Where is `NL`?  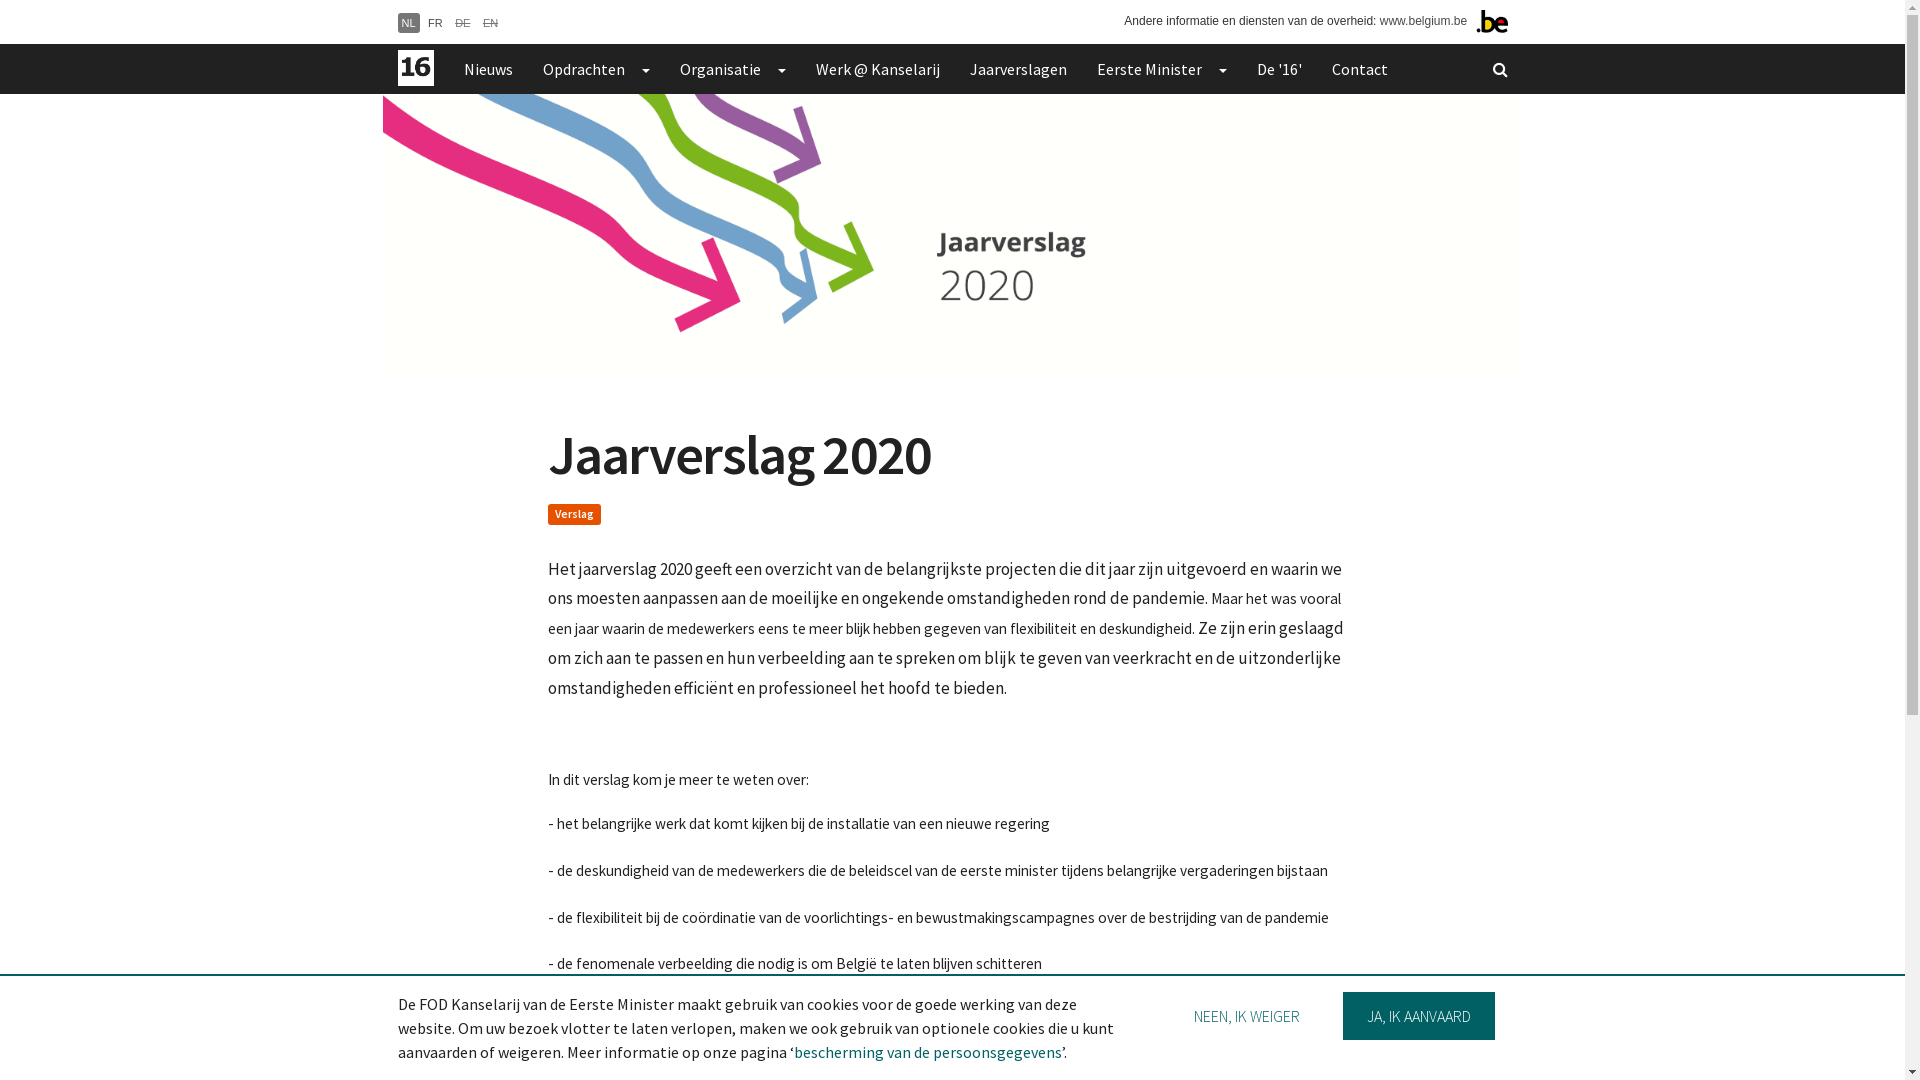 NL is located at coordinates (409, 23).